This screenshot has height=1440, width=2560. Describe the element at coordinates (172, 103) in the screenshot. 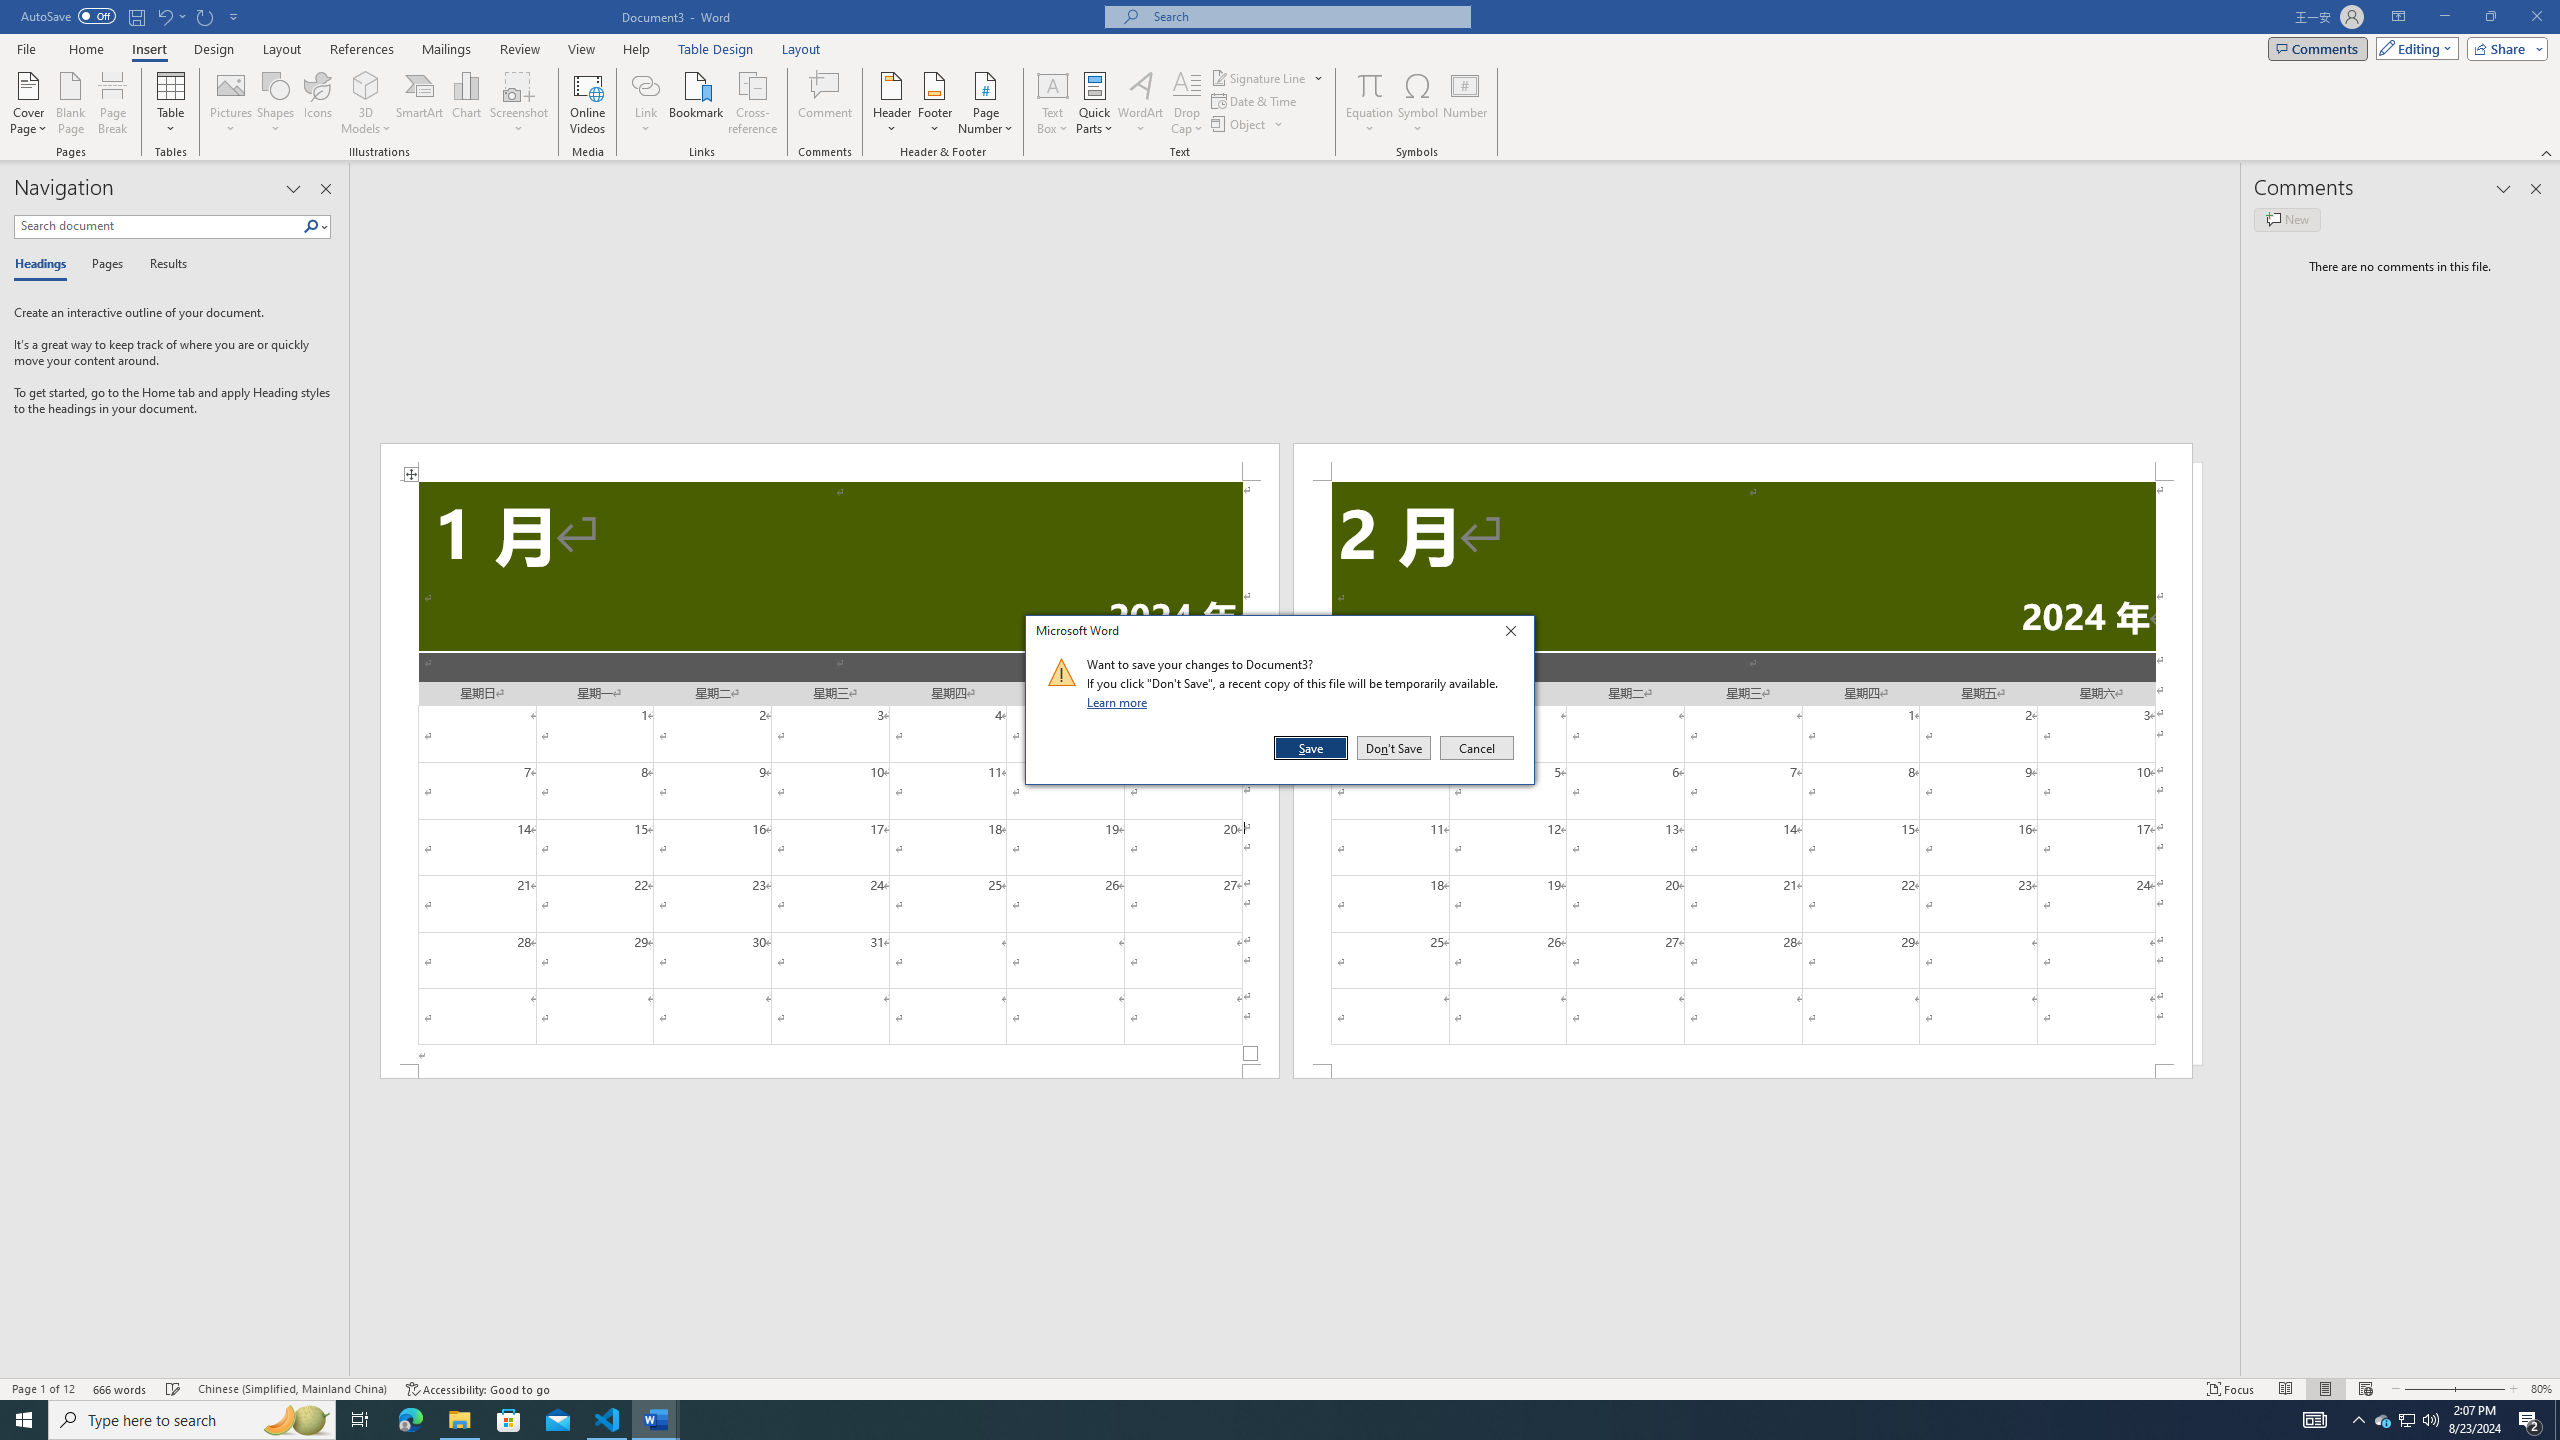

I see `Table` at that location.